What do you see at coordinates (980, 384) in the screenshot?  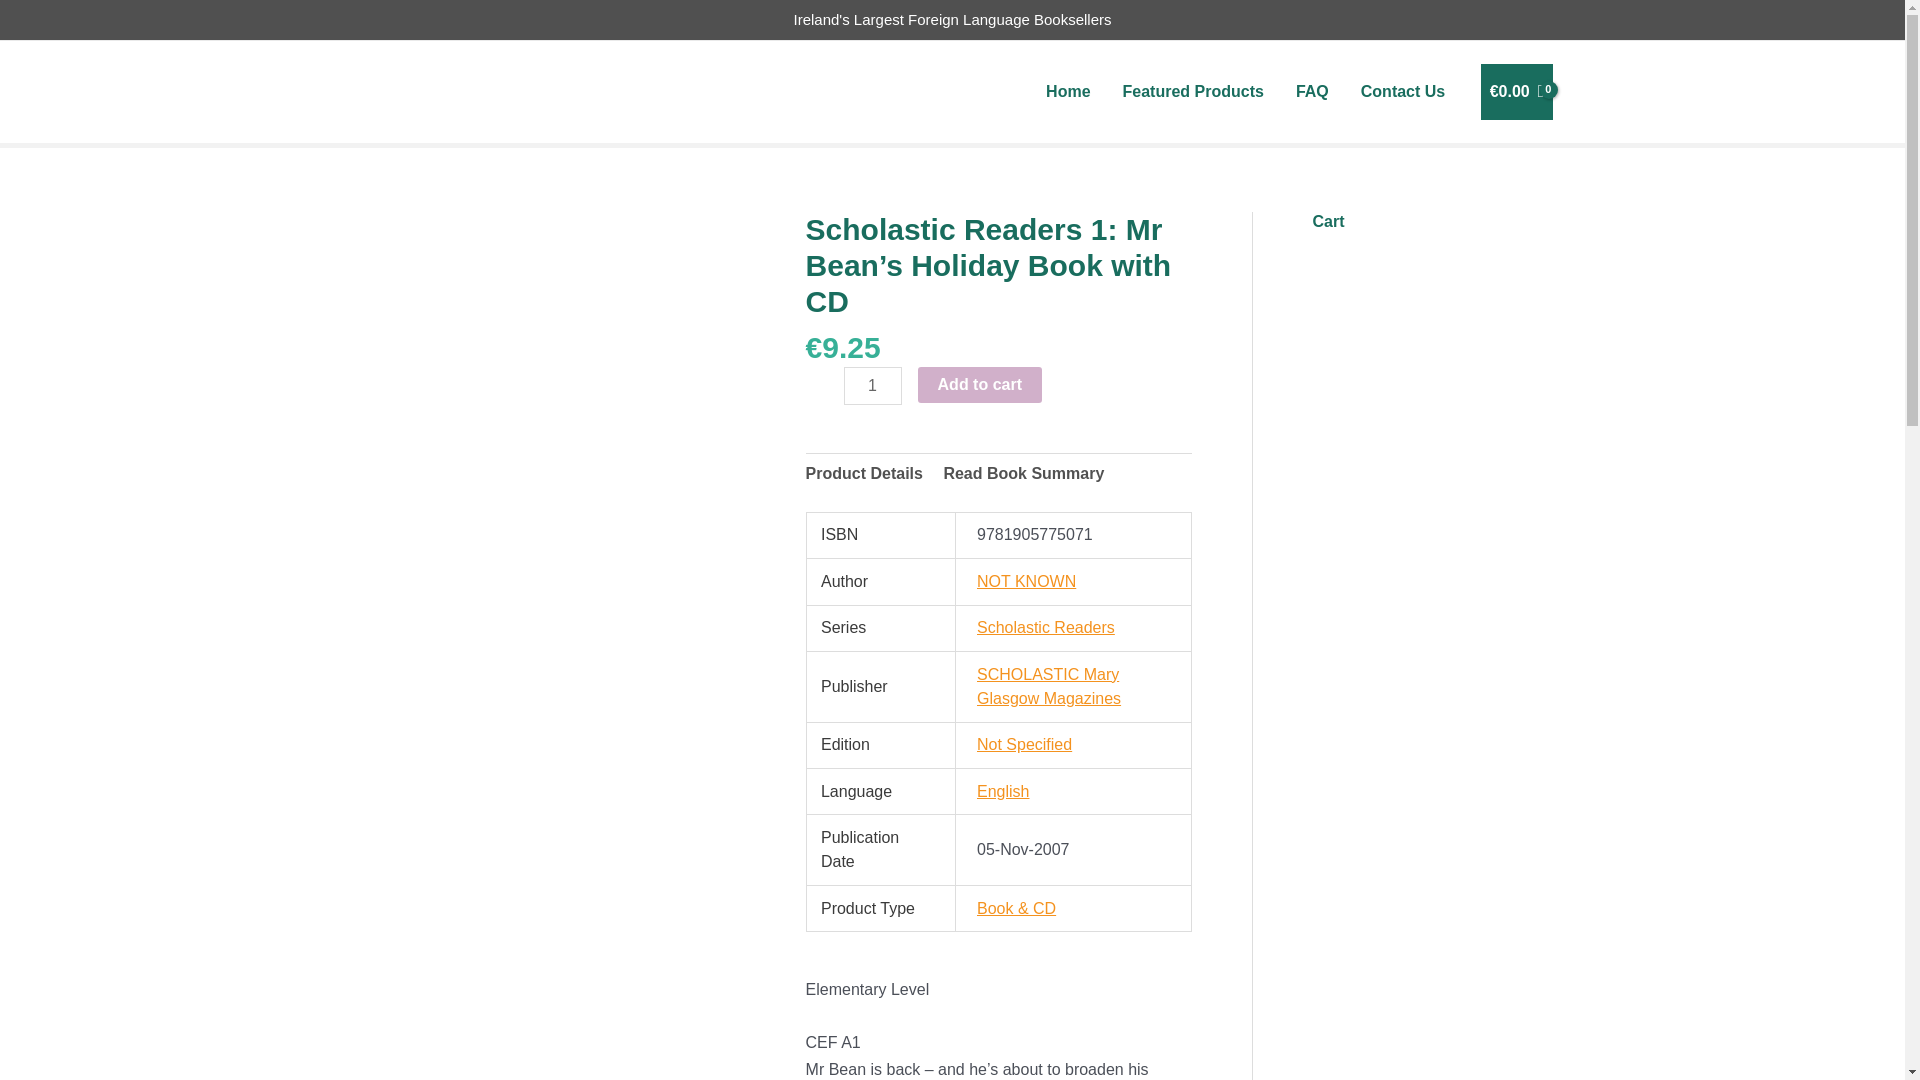 I see `Add to cart` at bounding box center [980, 384].